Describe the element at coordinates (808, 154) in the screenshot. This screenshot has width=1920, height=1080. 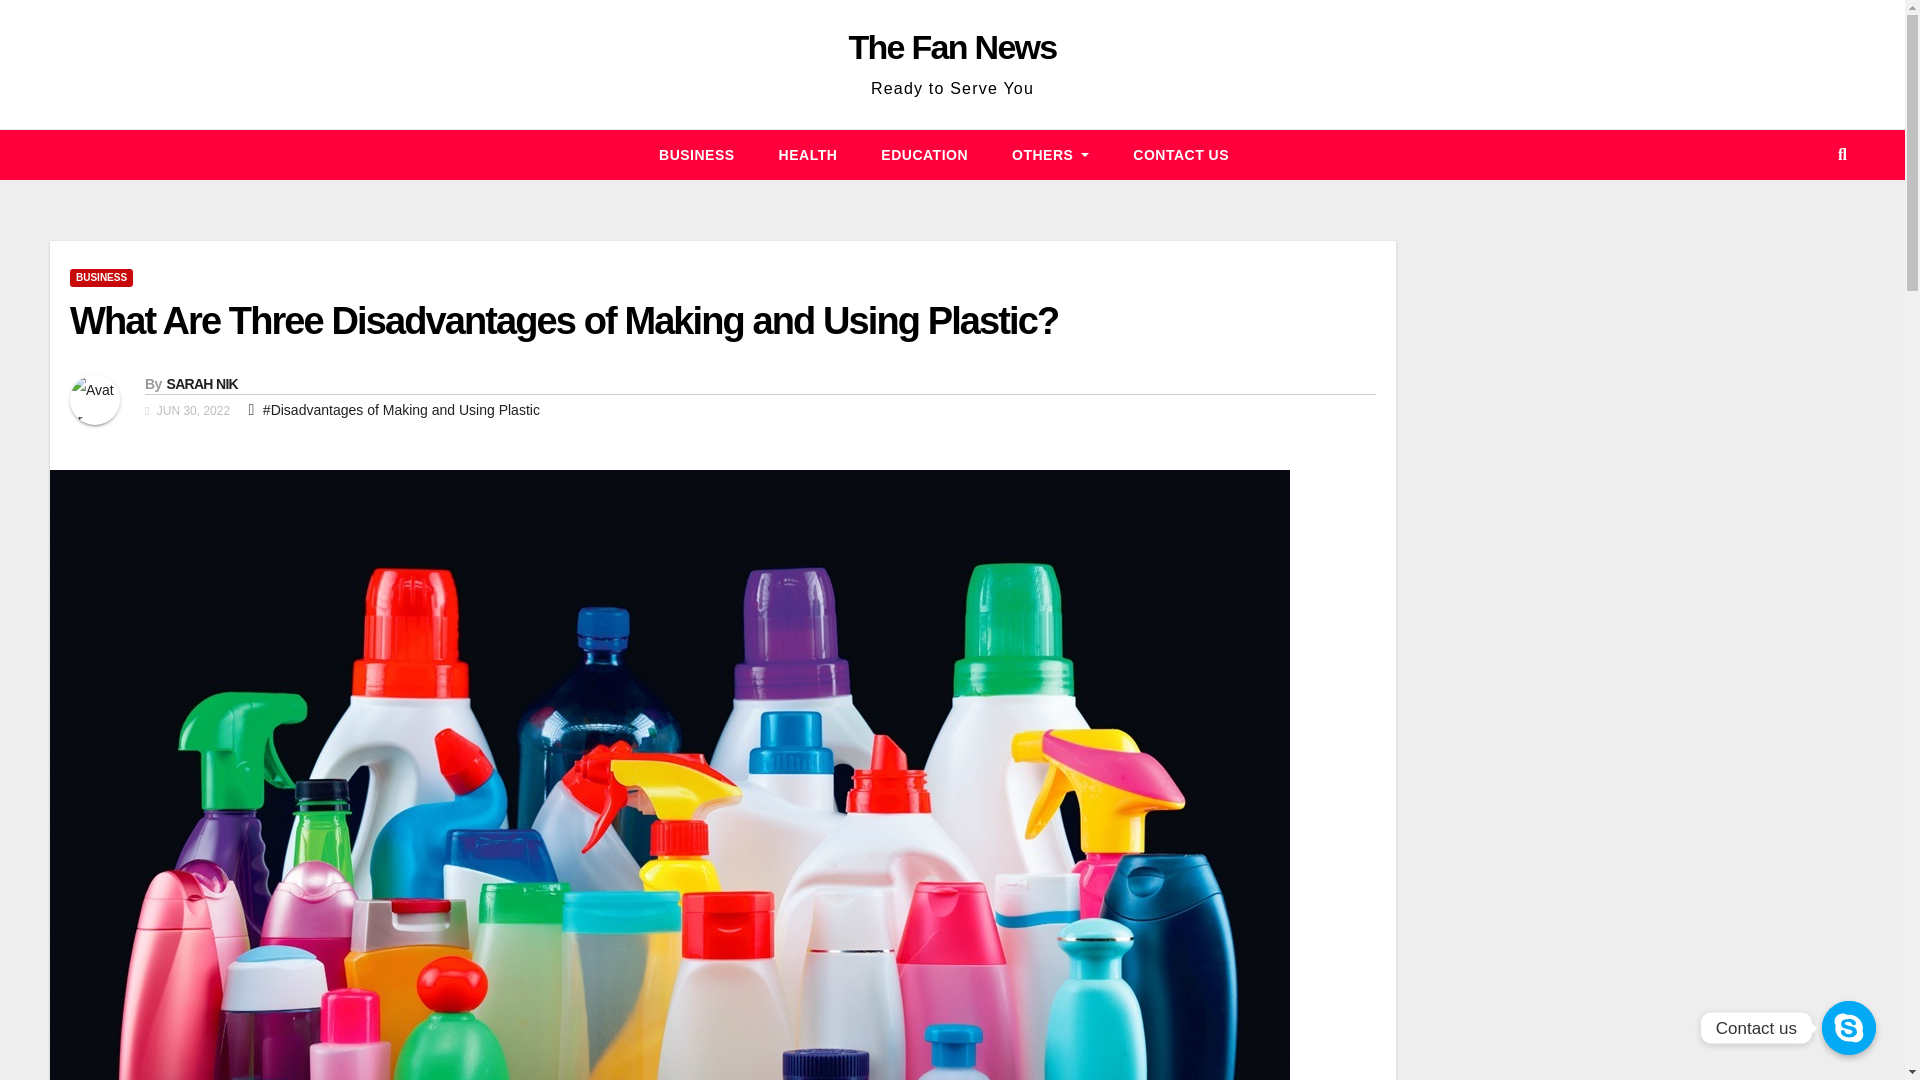
I see `HEALTH` at that location.